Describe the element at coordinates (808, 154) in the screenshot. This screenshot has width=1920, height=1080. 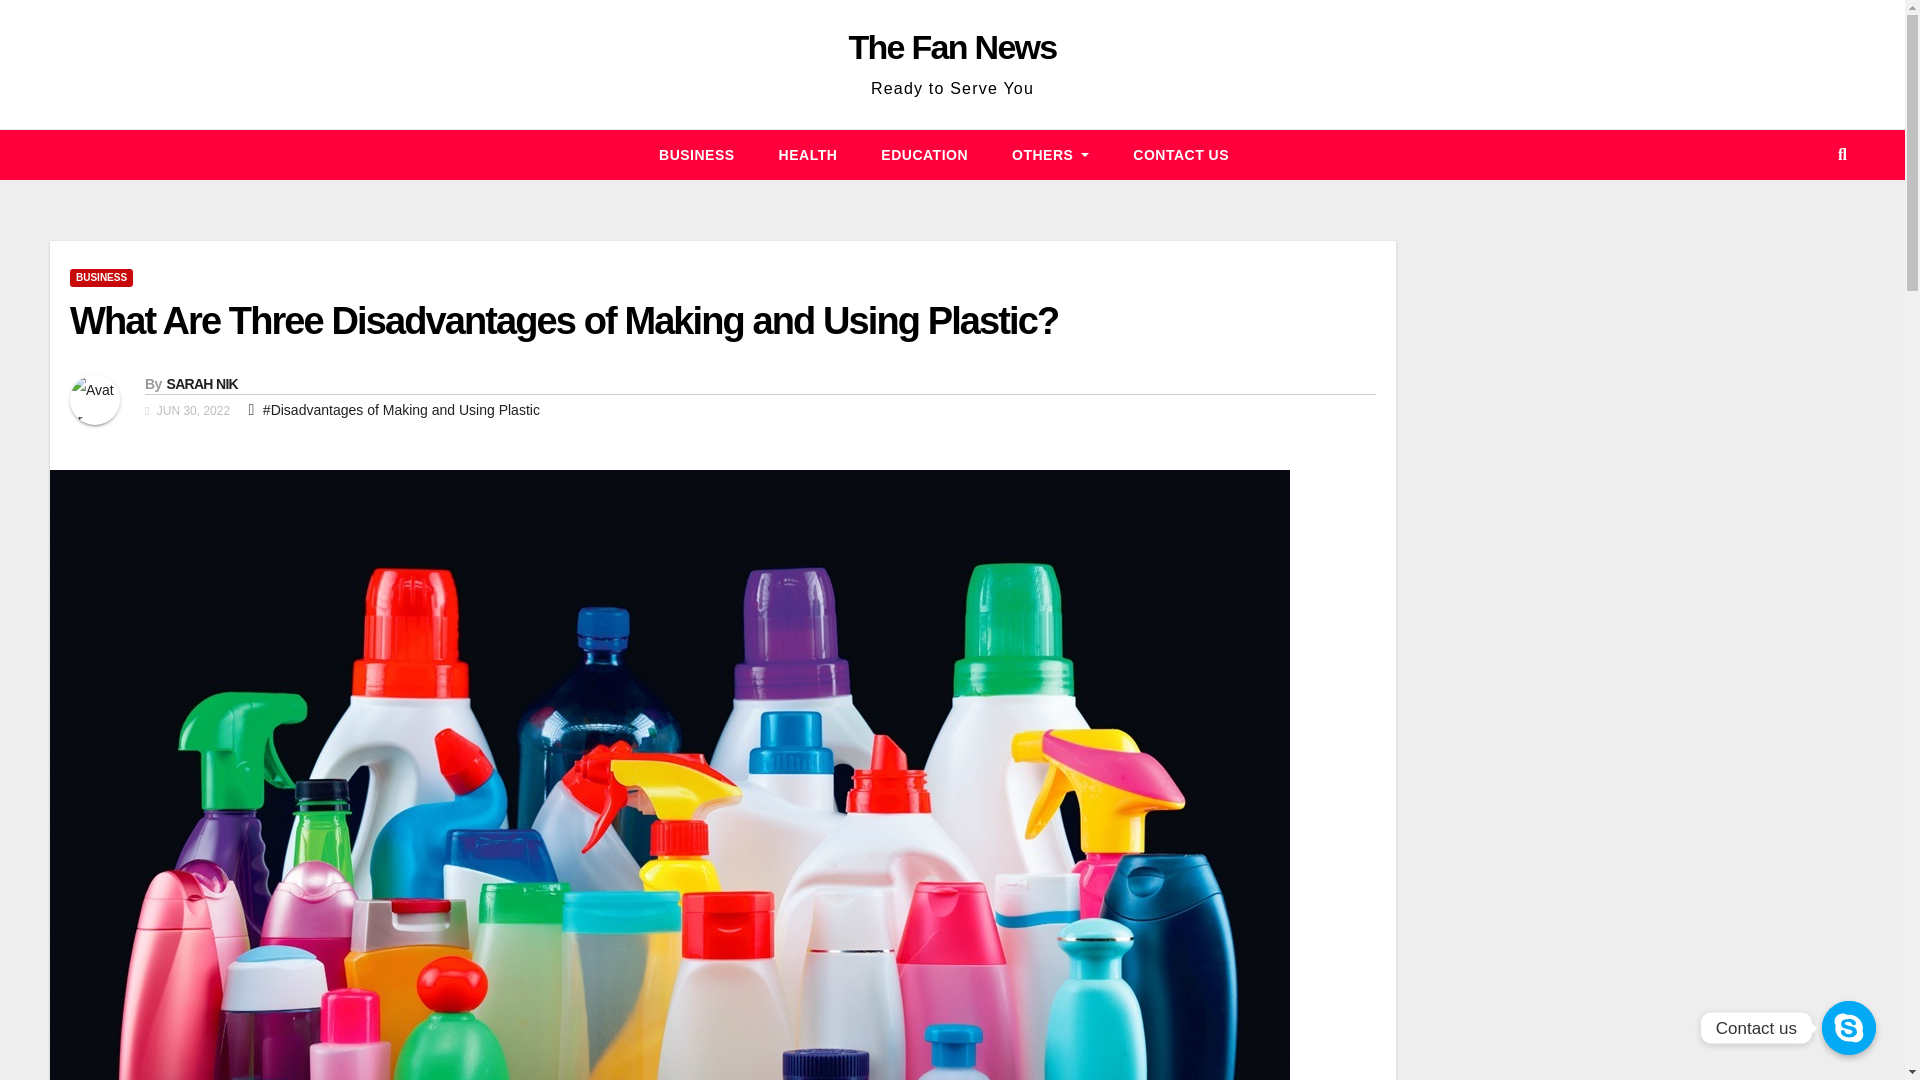
I see `HEALTH` at that location.